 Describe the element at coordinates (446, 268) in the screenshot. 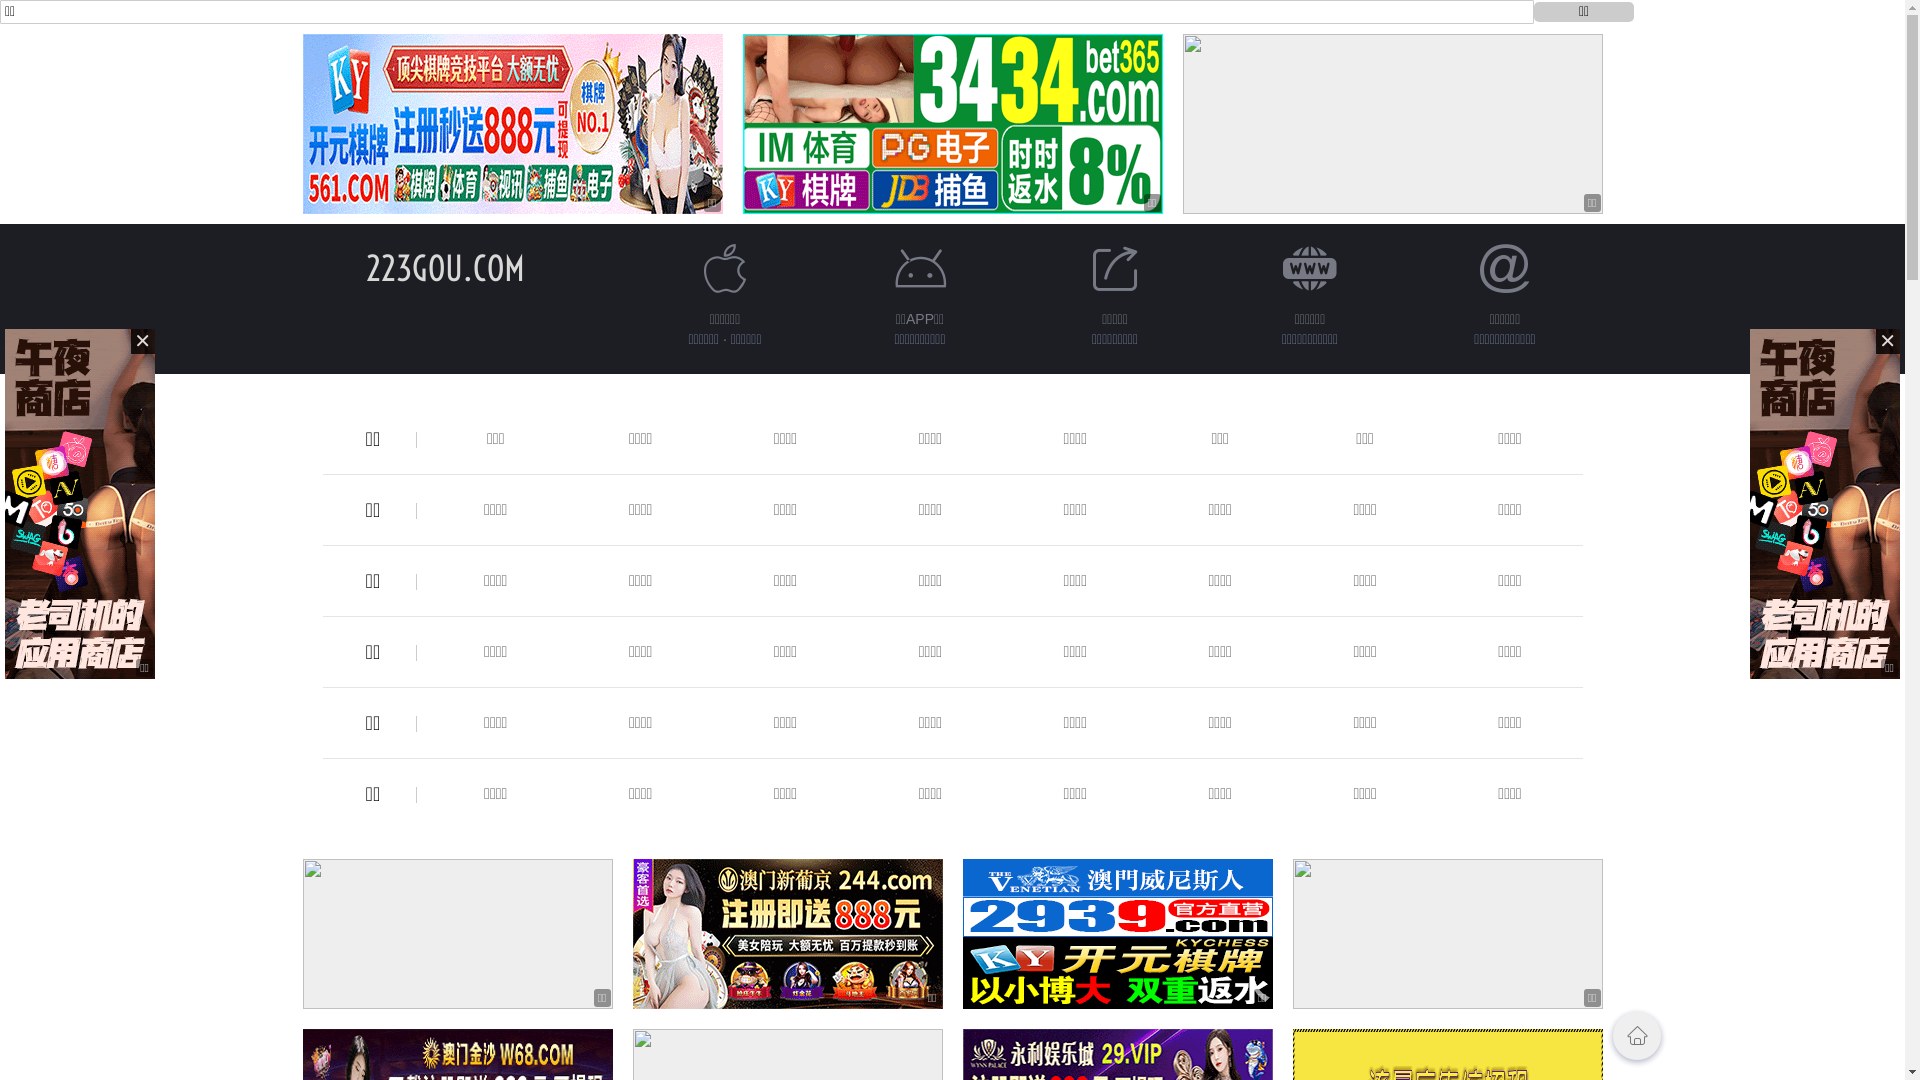

I see `223GOU.COM` at that location.